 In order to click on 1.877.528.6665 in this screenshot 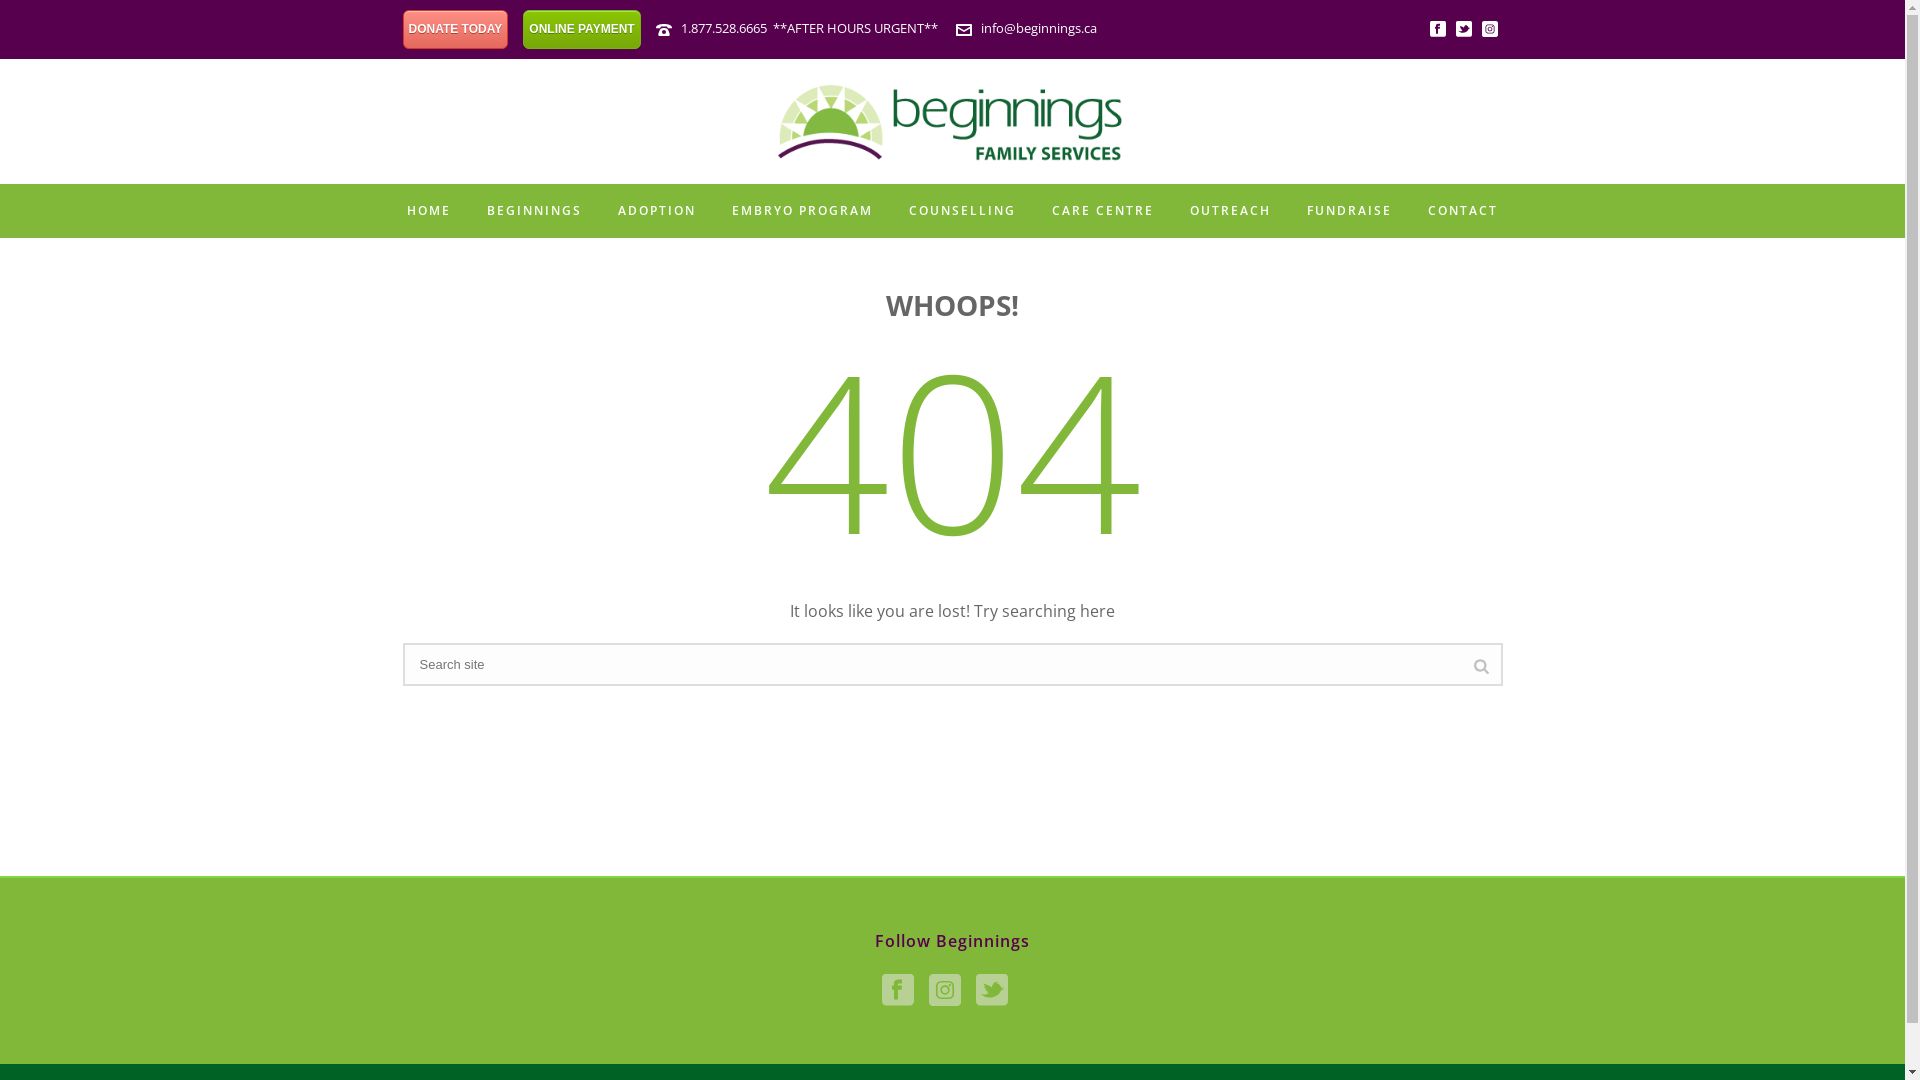, I will do `click(724, 28)`.